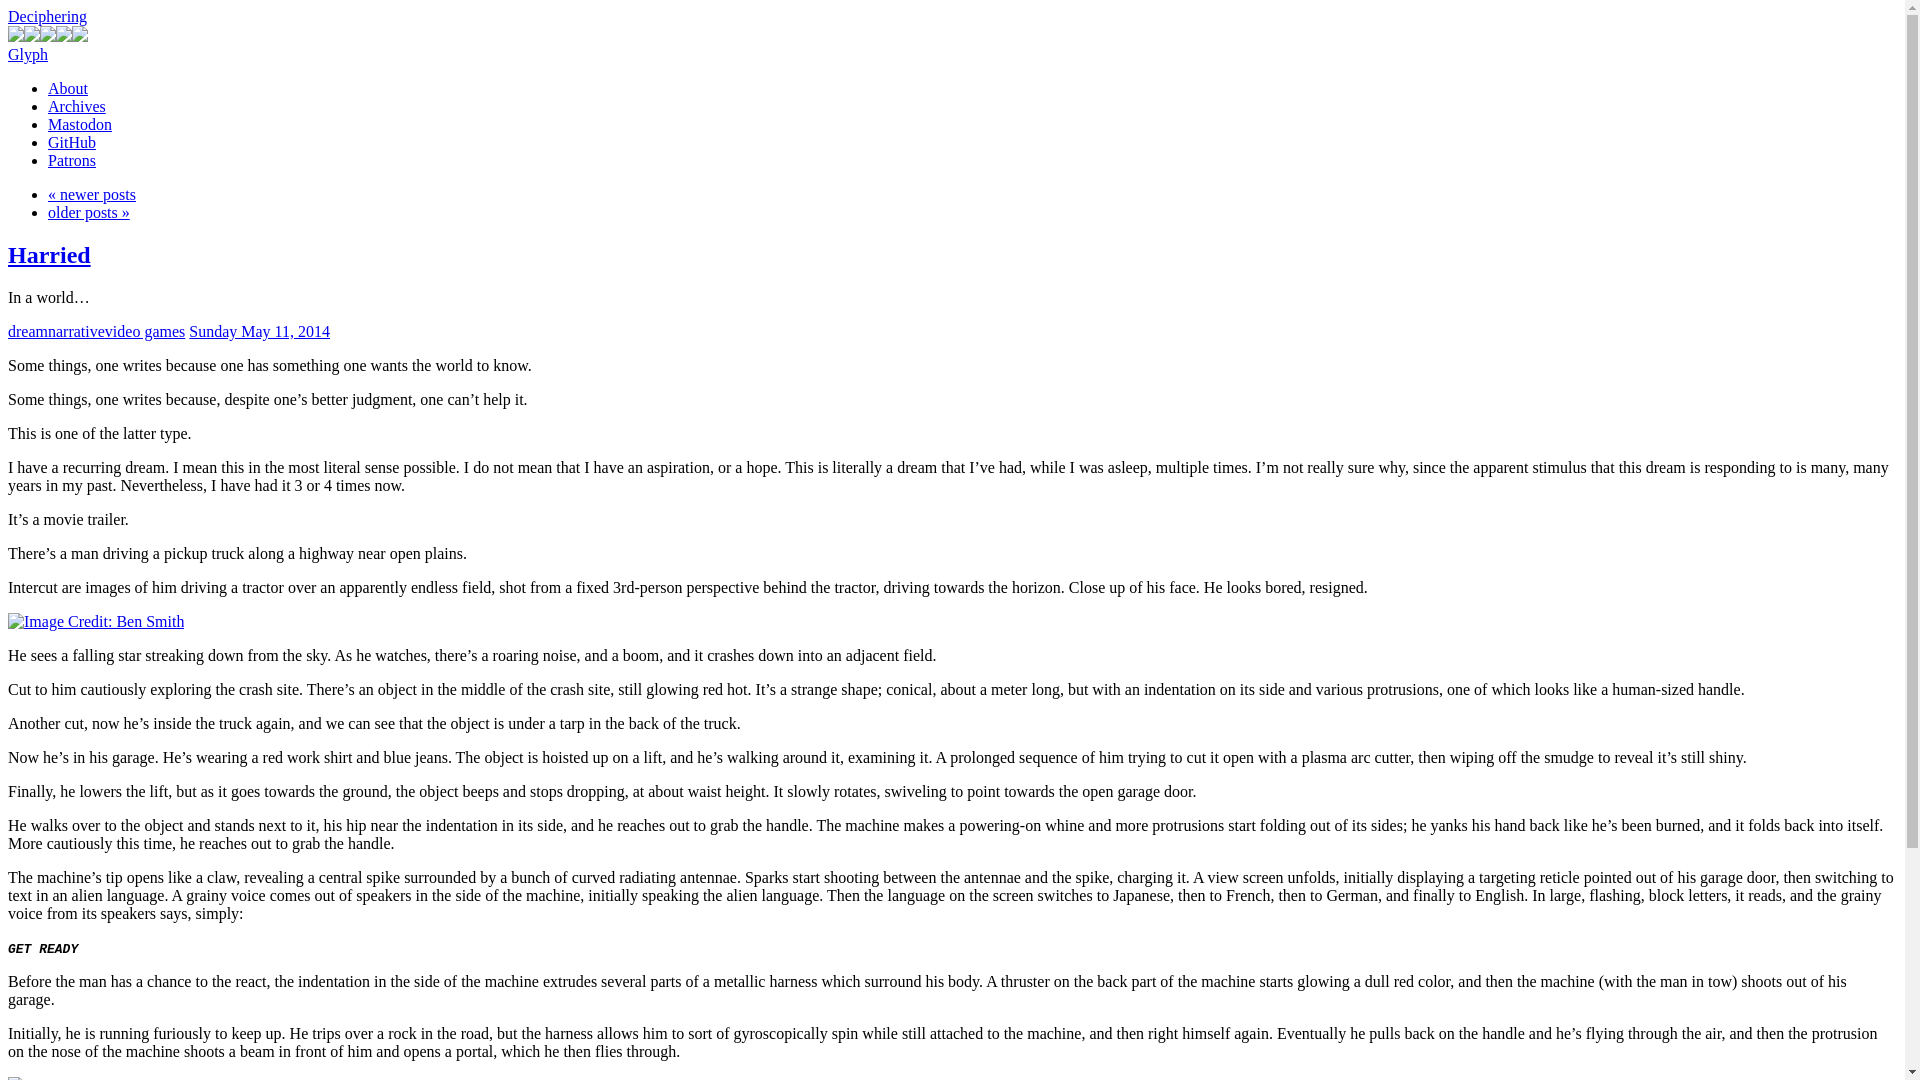 Image resolution: width=1920 pixels, height=1080 pixels. I want to click on Archives, so click(76, 106).